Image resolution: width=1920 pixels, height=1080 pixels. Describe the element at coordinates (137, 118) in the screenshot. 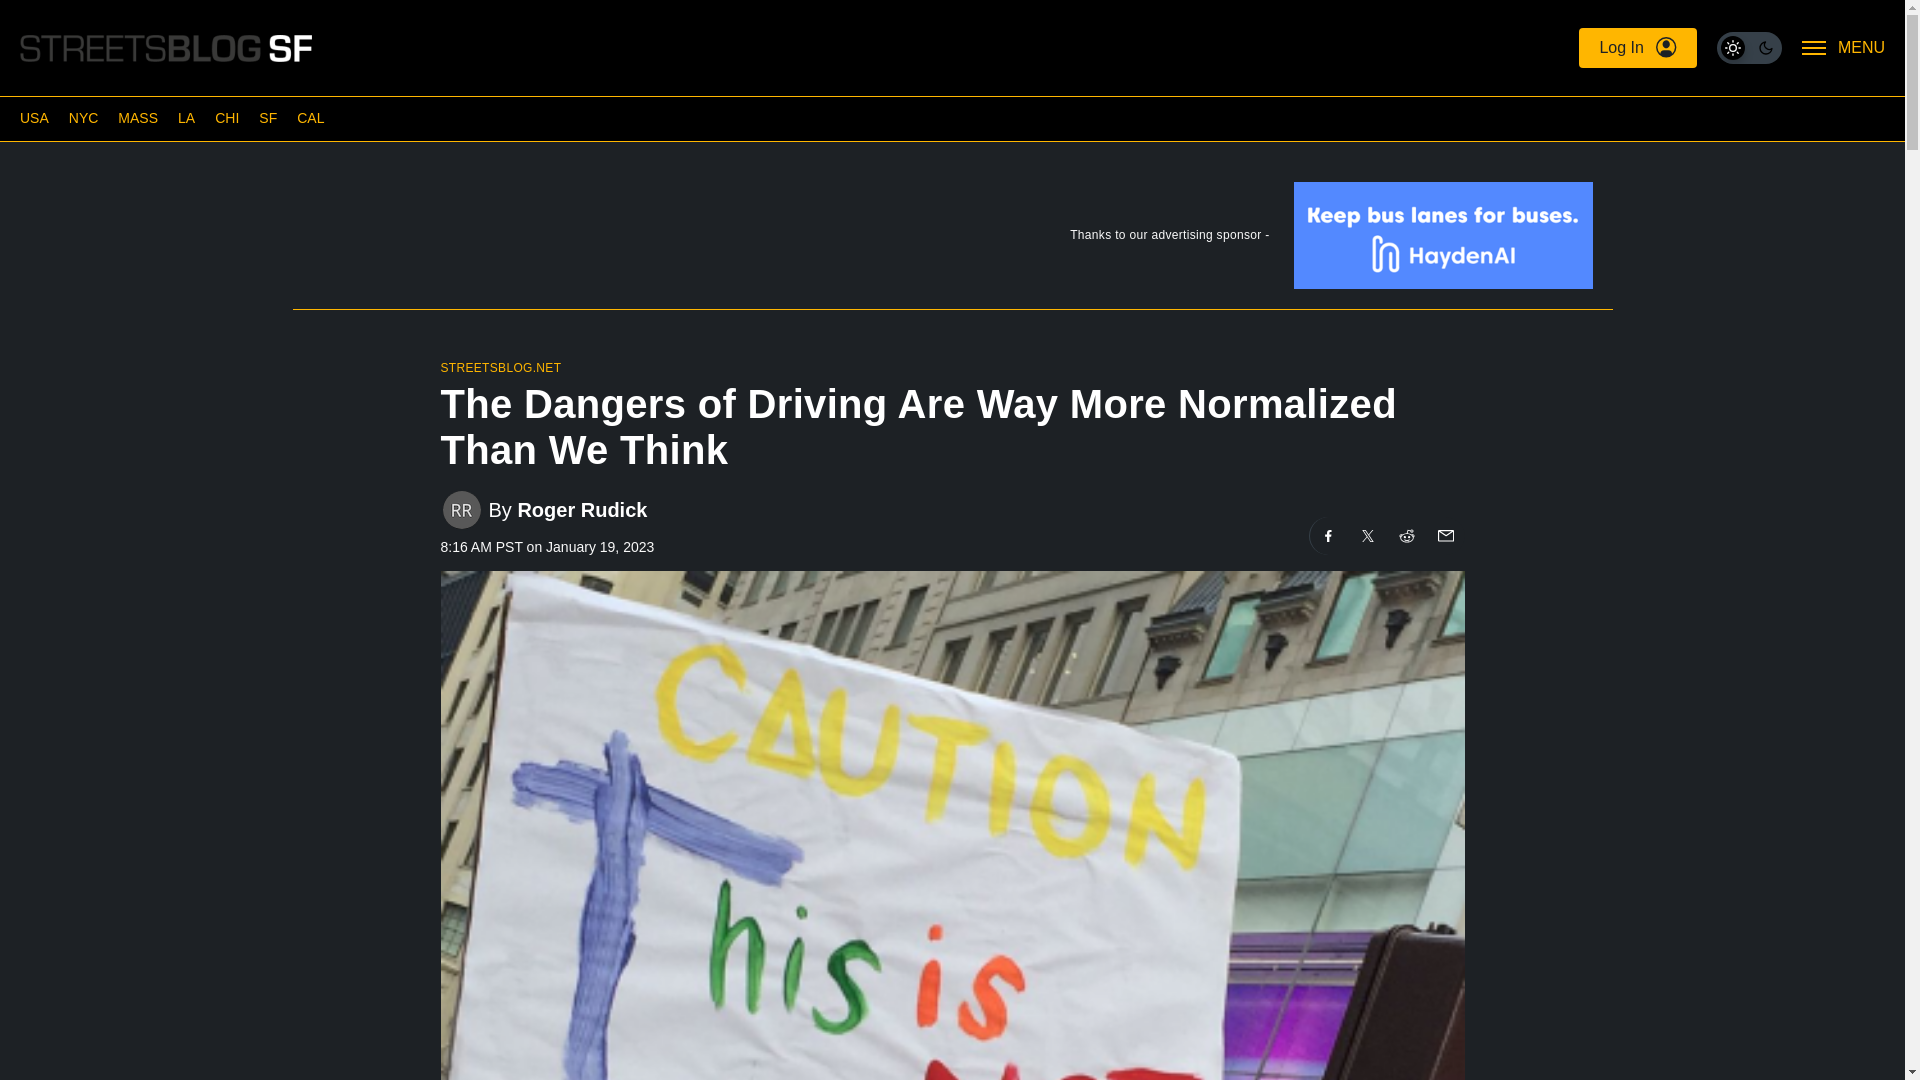

I see `MASS` at that location.